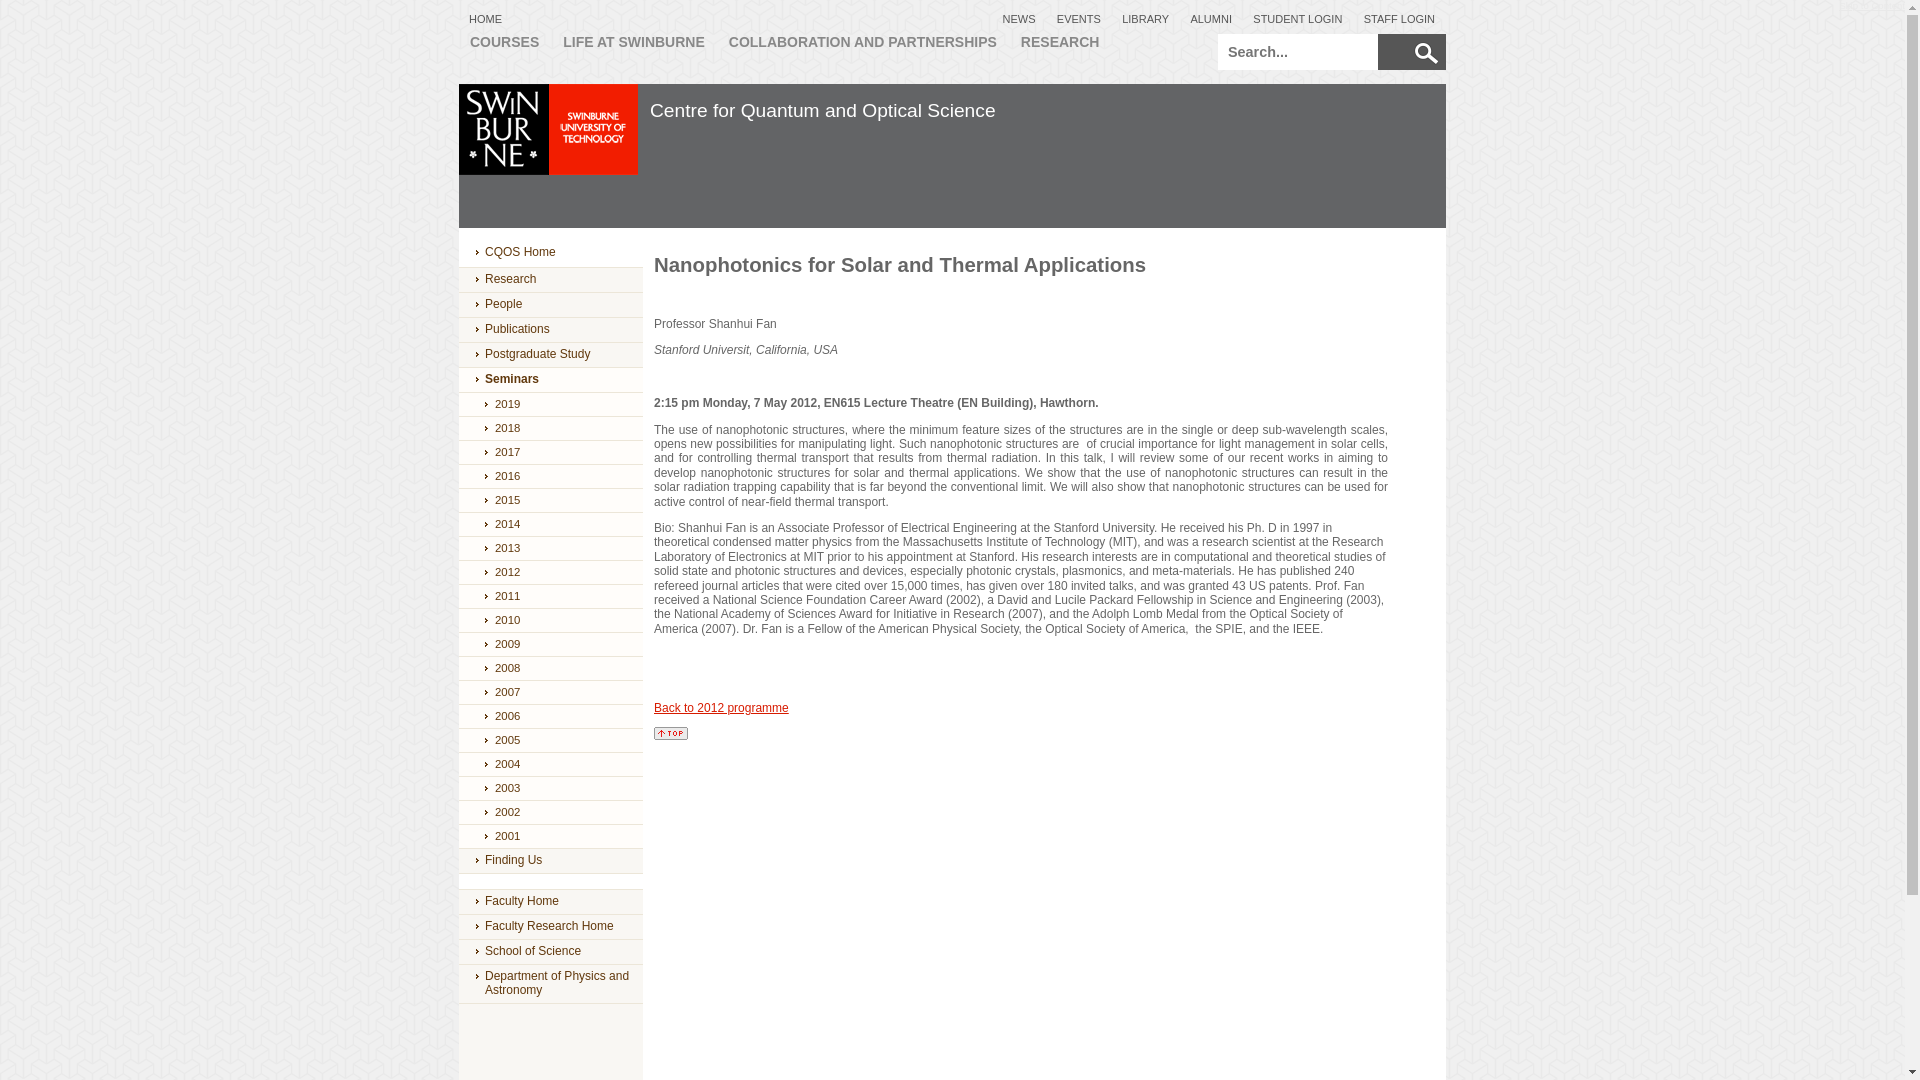 The height and width of the screenshot is (1080, 1920). Describe the element at coordinates (1426, 53) in the screenshot. I see `Search` at that location.